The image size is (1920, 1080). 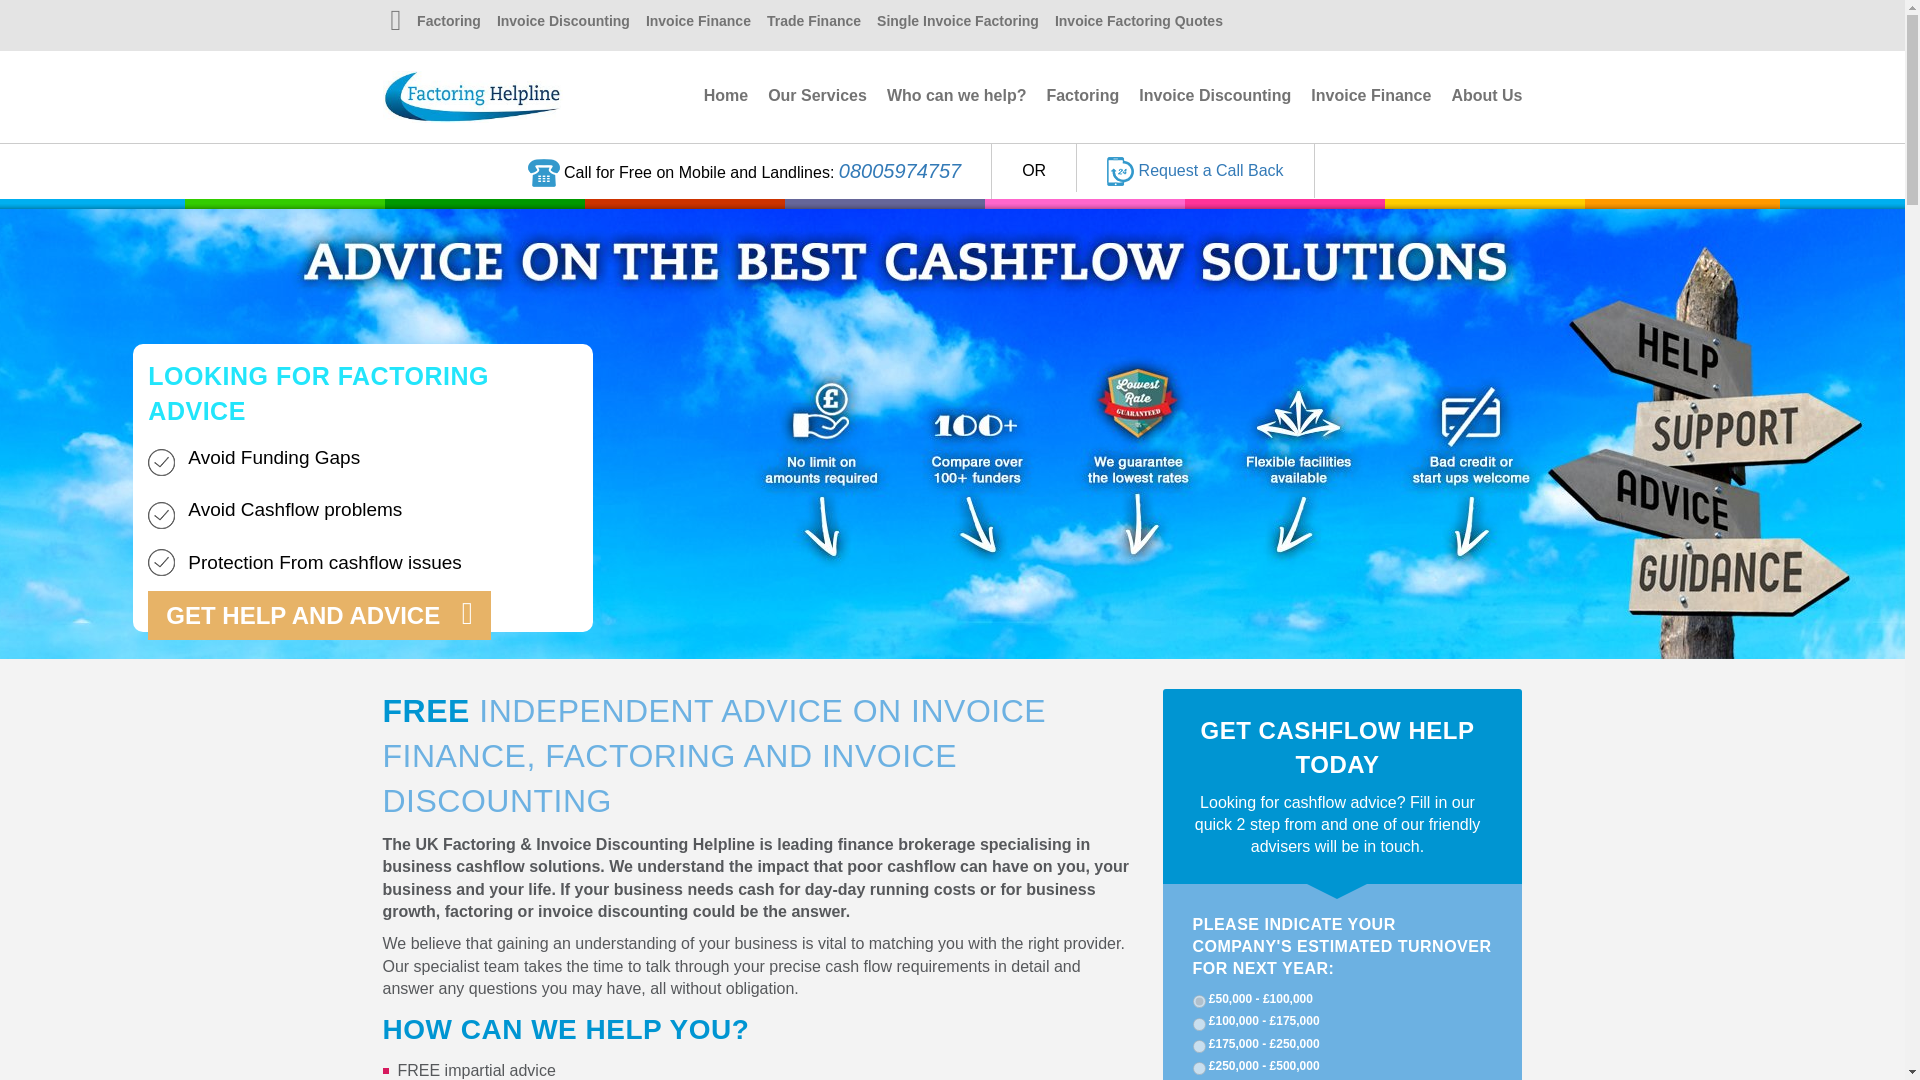 What do you see at coordinates (957, 95) in the screenshot?
I see `Who can we help?` at bounding box center [957, 95].